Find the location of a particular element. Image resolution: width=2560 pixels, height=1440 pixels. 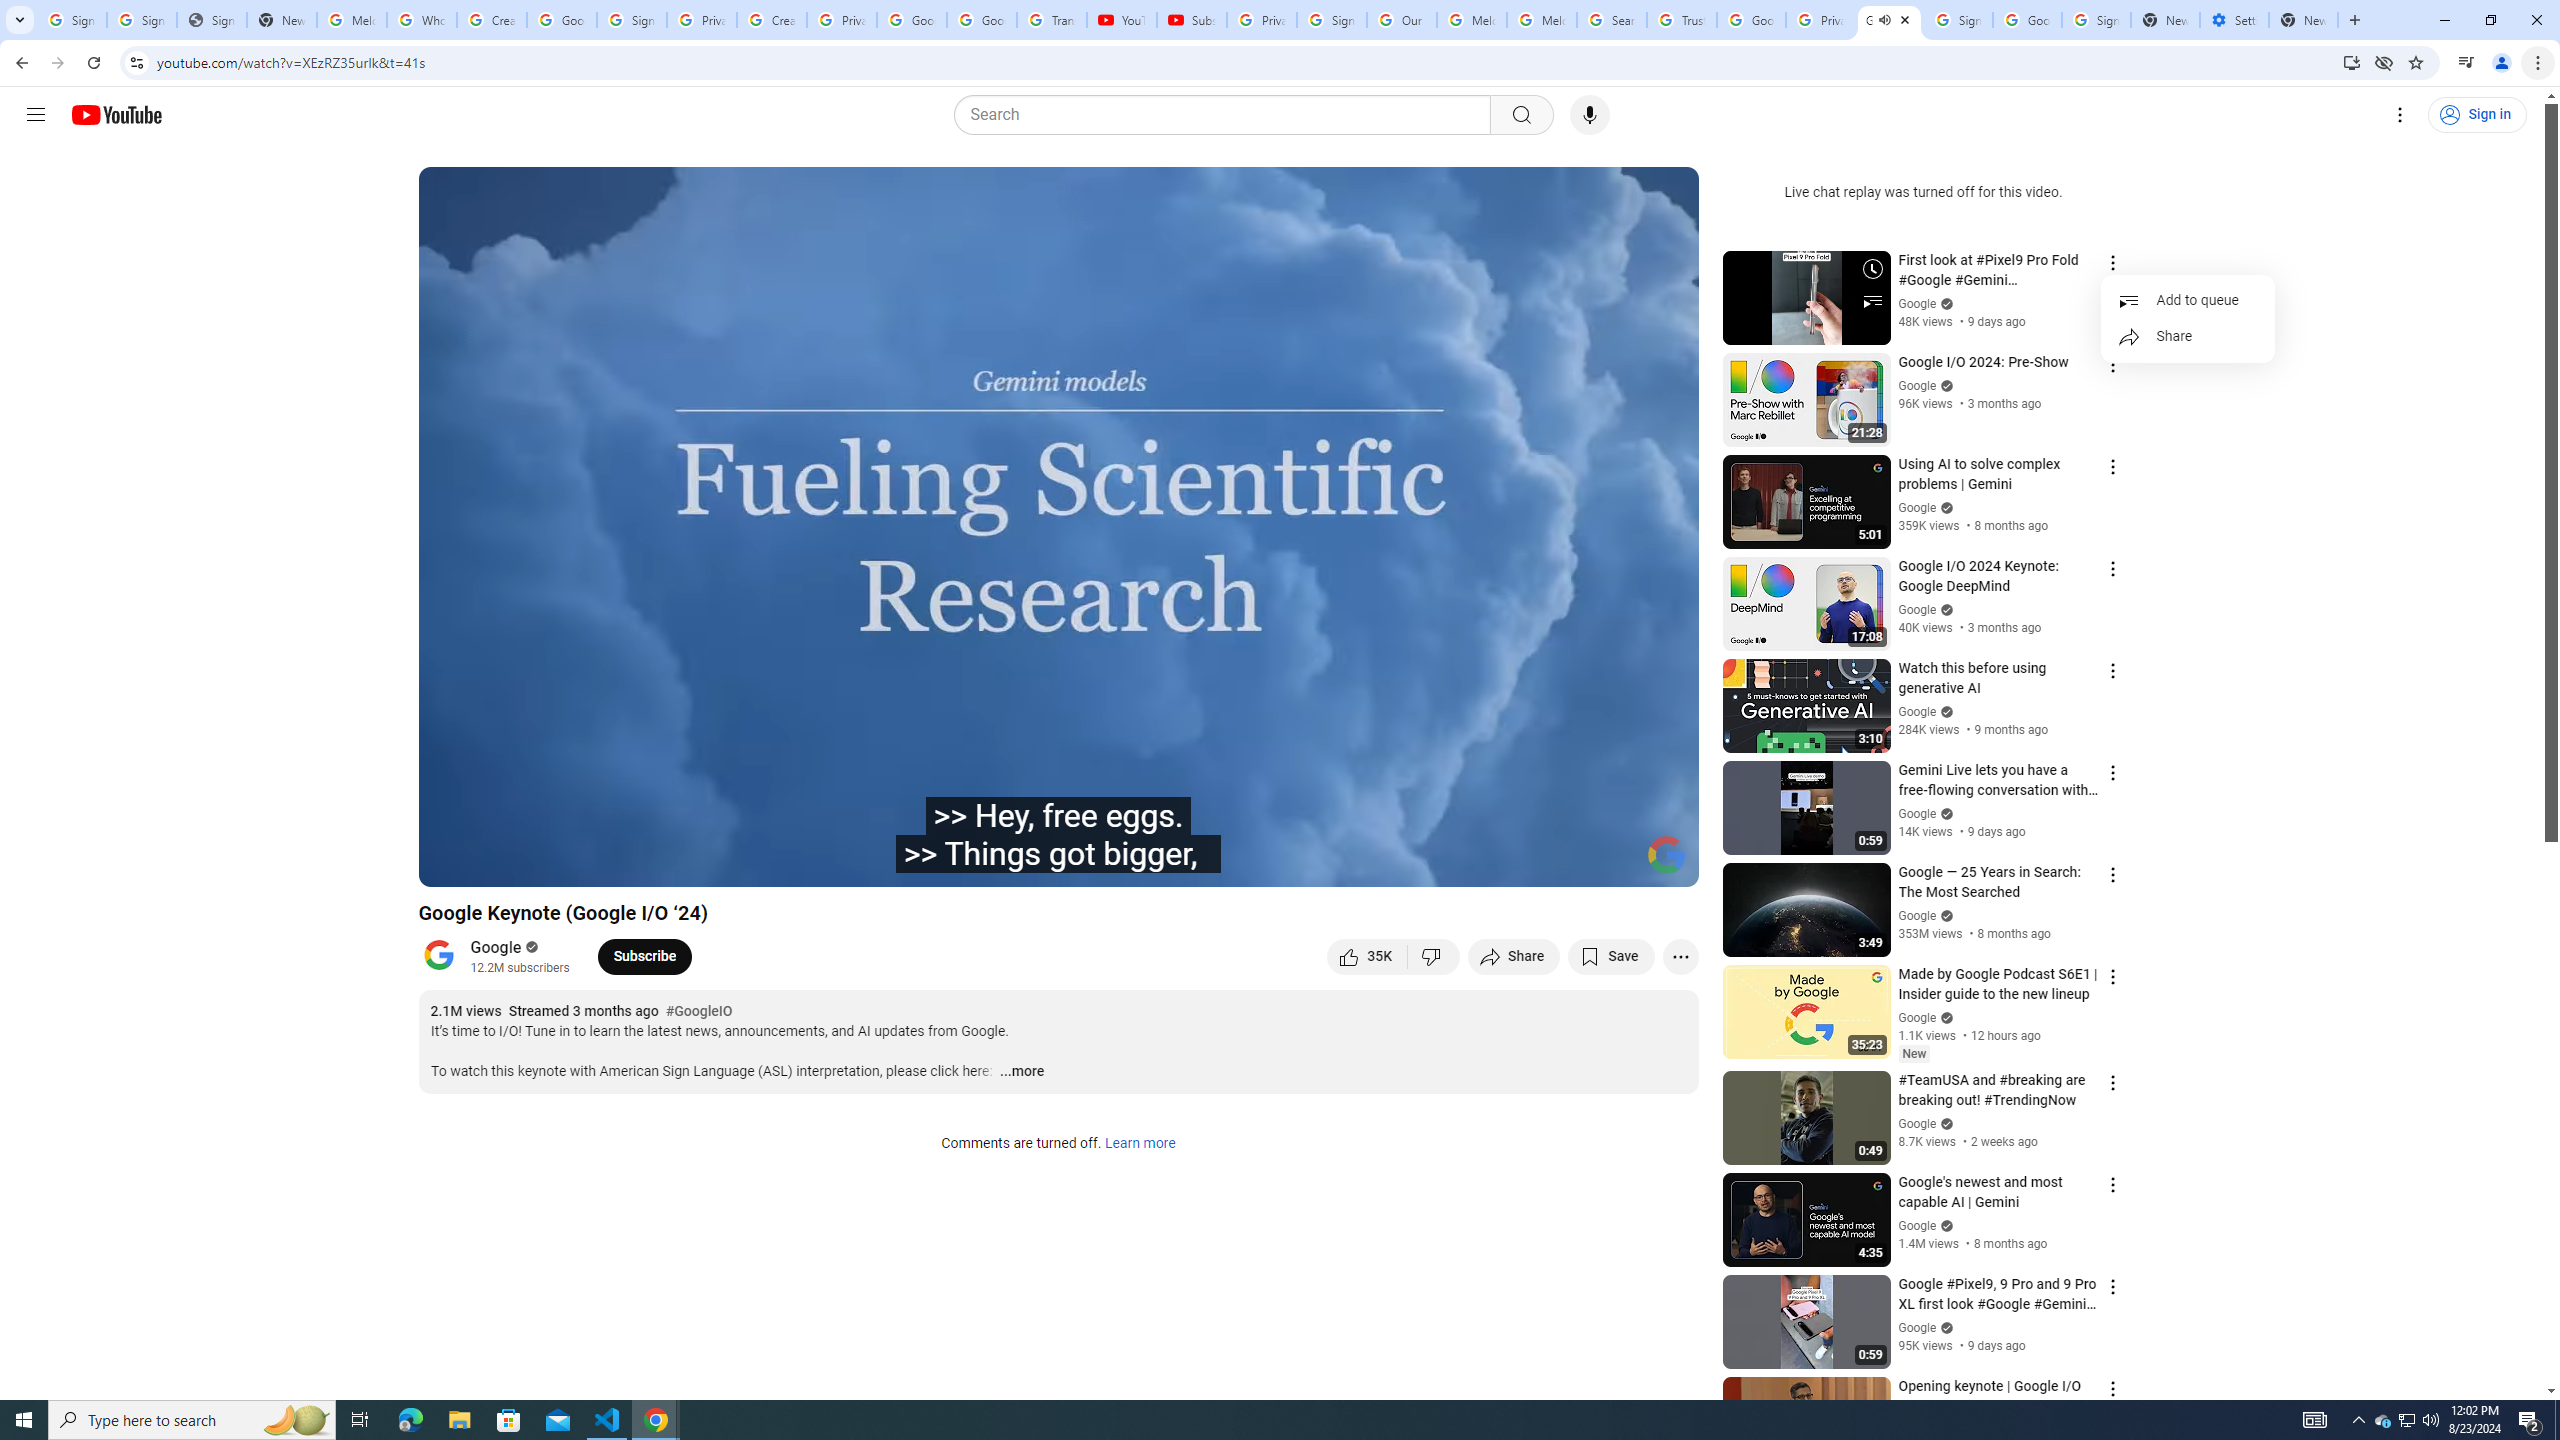

Mute (m) is located at coordinates (548, 863).